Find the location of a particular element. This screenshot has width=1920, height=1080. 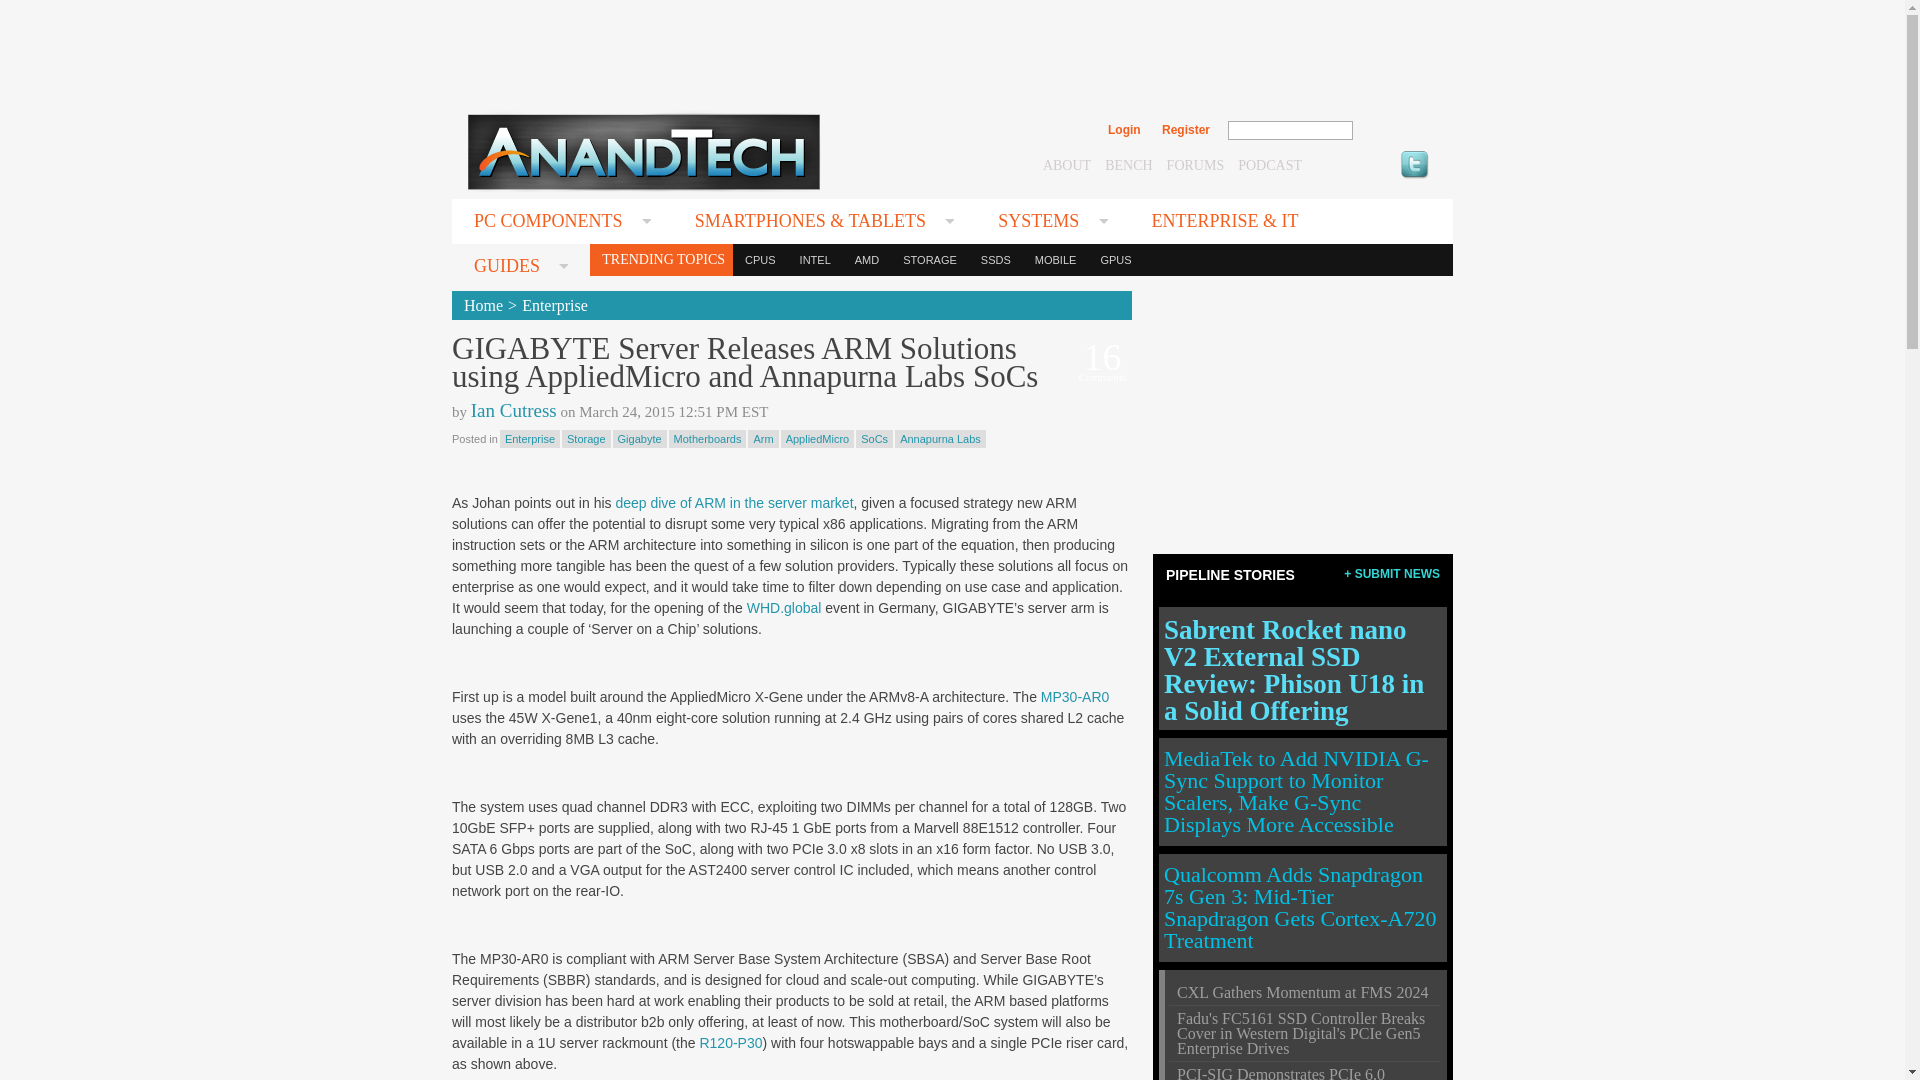

FORUMS is located at coordinates (1196, 164).